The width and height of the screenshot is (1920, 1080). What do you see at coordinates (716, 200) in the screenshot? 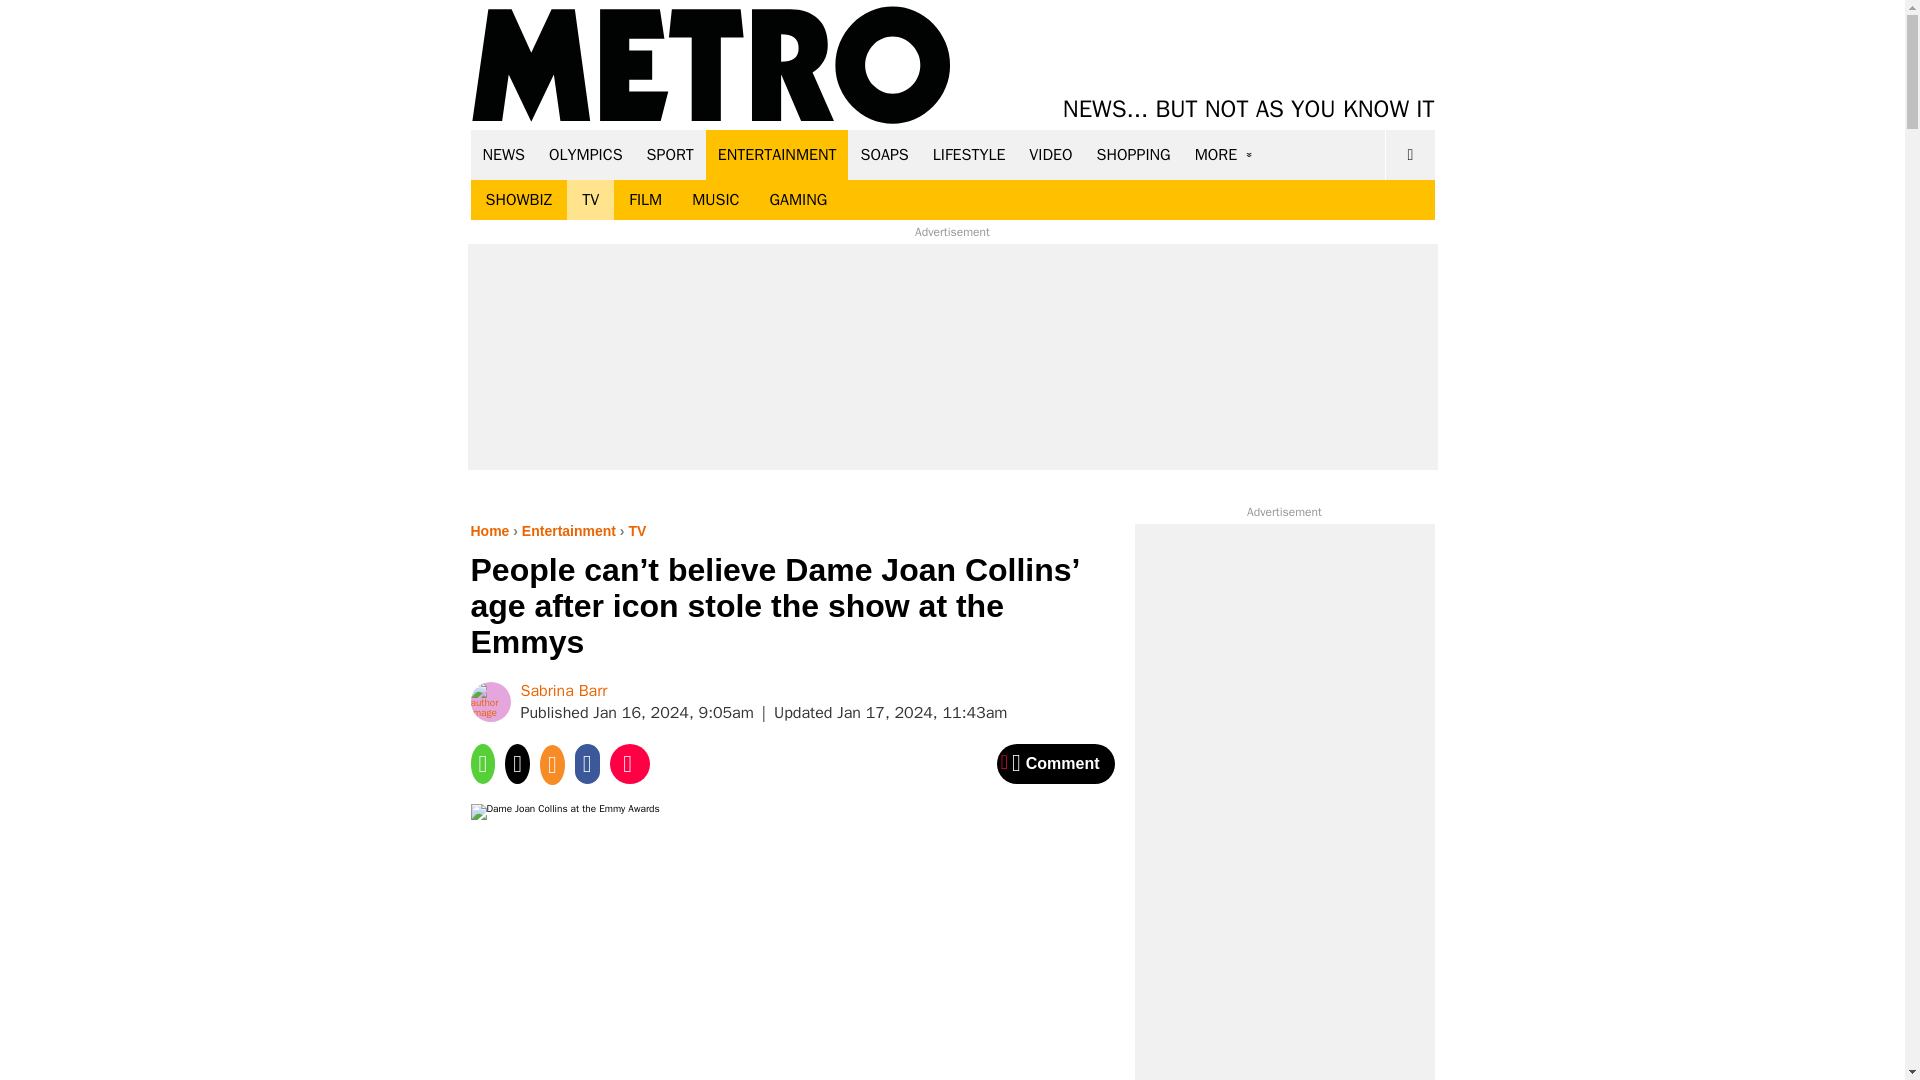
I see `MUSIC` at bounding box center [716, 200].